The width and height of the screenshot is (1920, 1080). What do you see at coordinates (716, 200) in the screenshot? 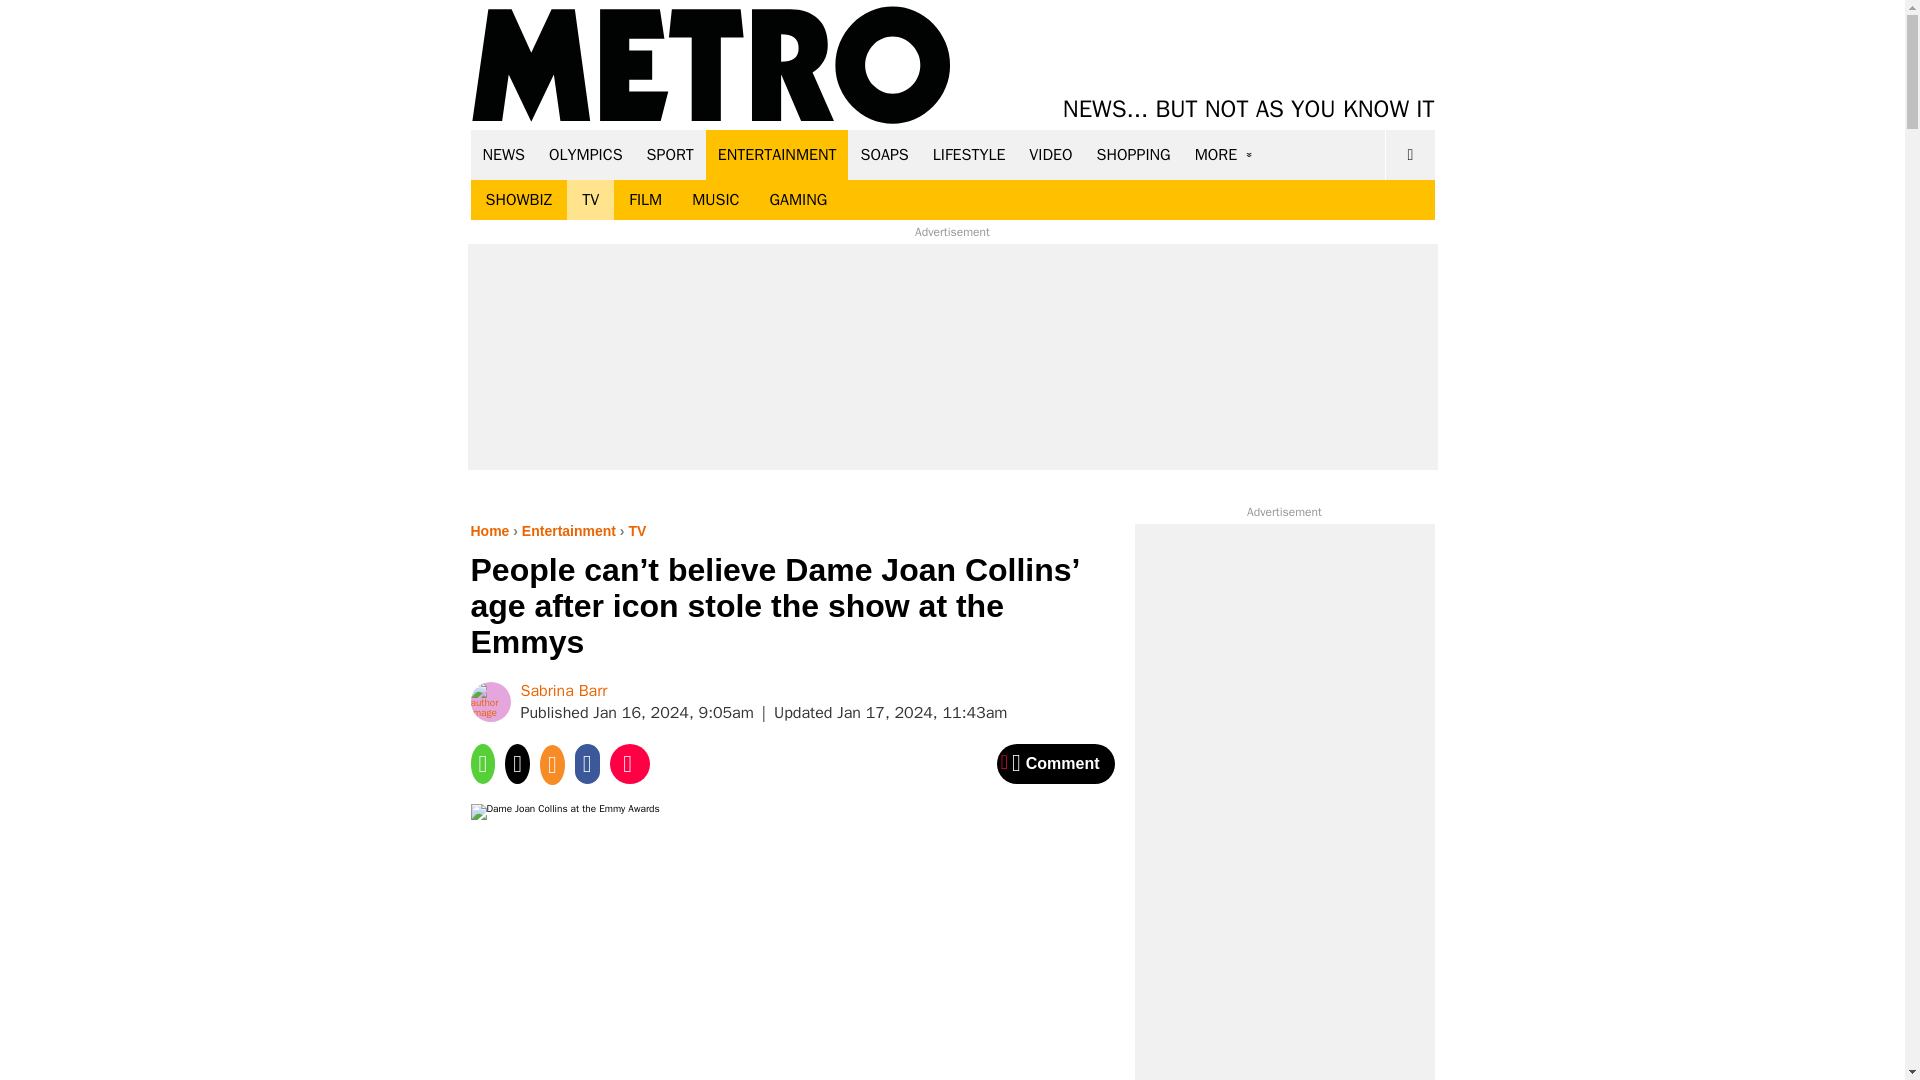
I see `MUSIC` at bounding box center [716, 200].